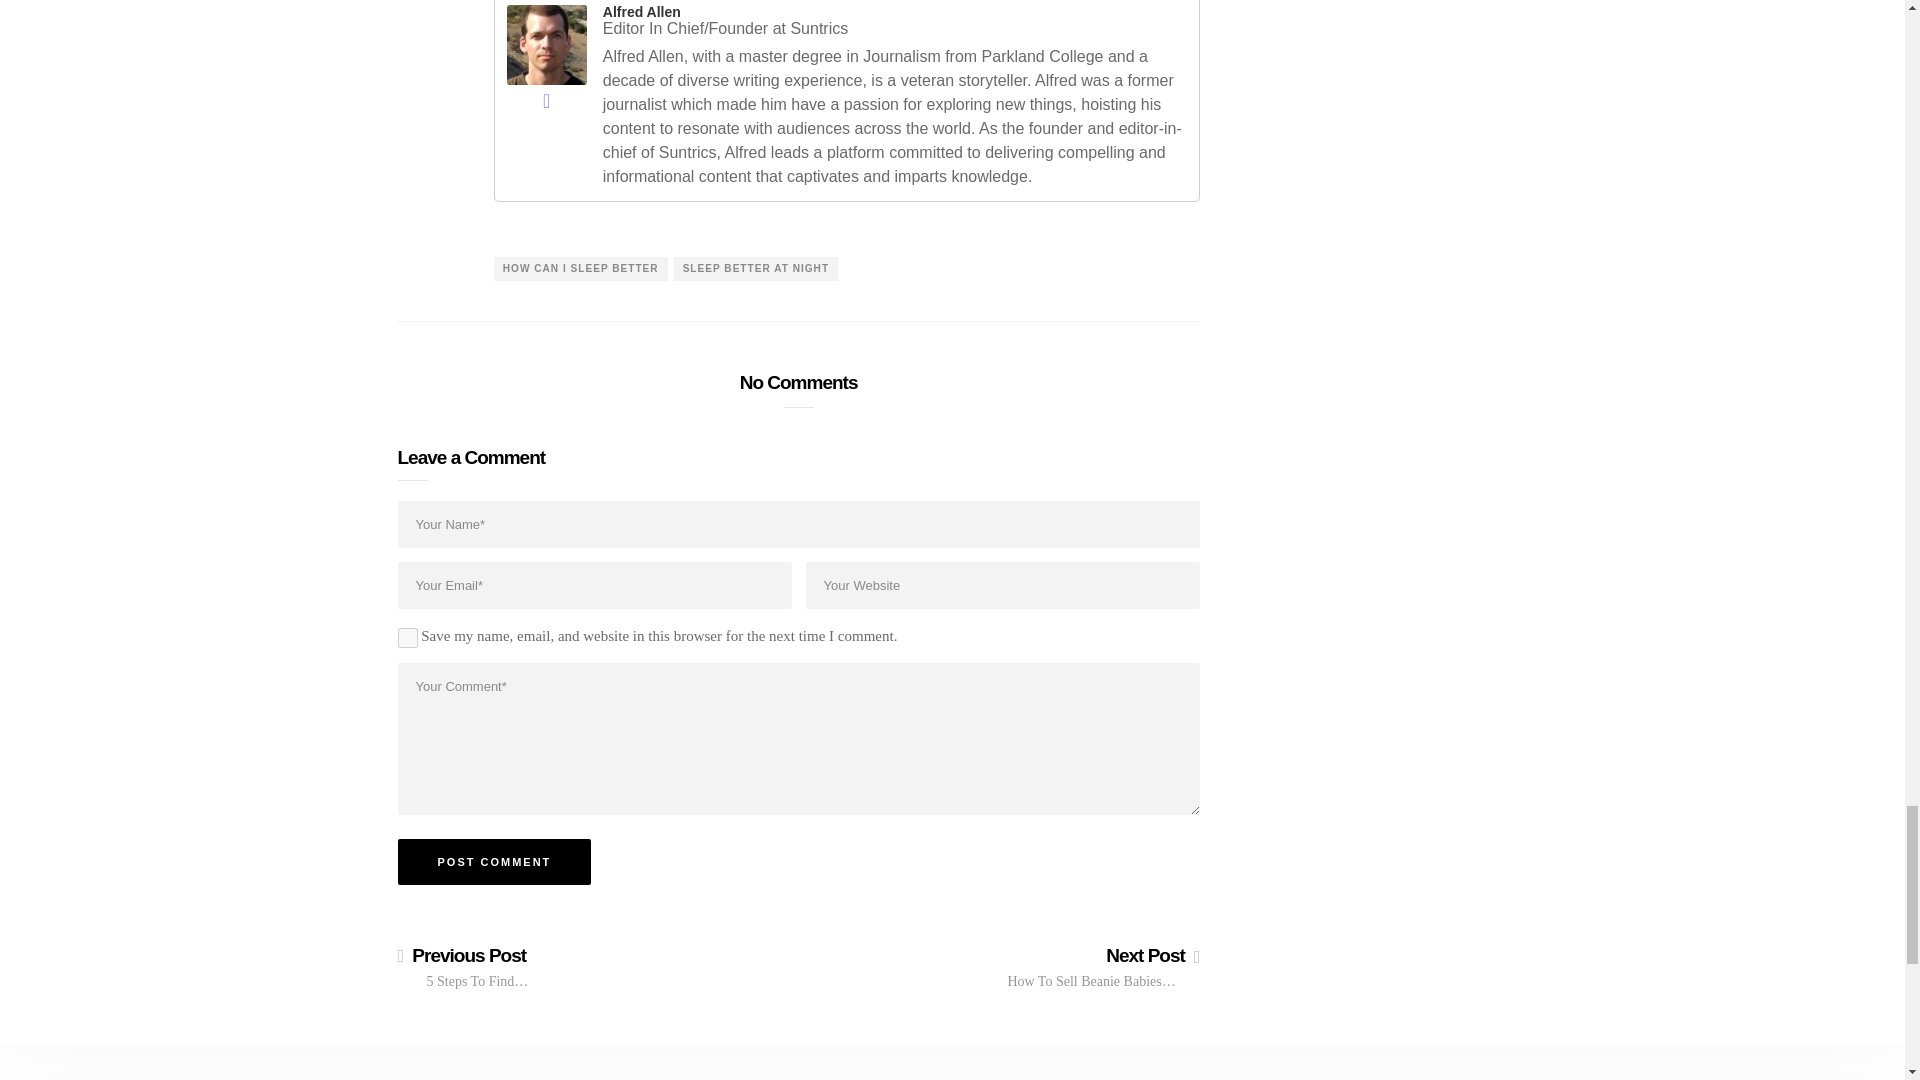  I want to click on Post Comment, so click(494, 862).